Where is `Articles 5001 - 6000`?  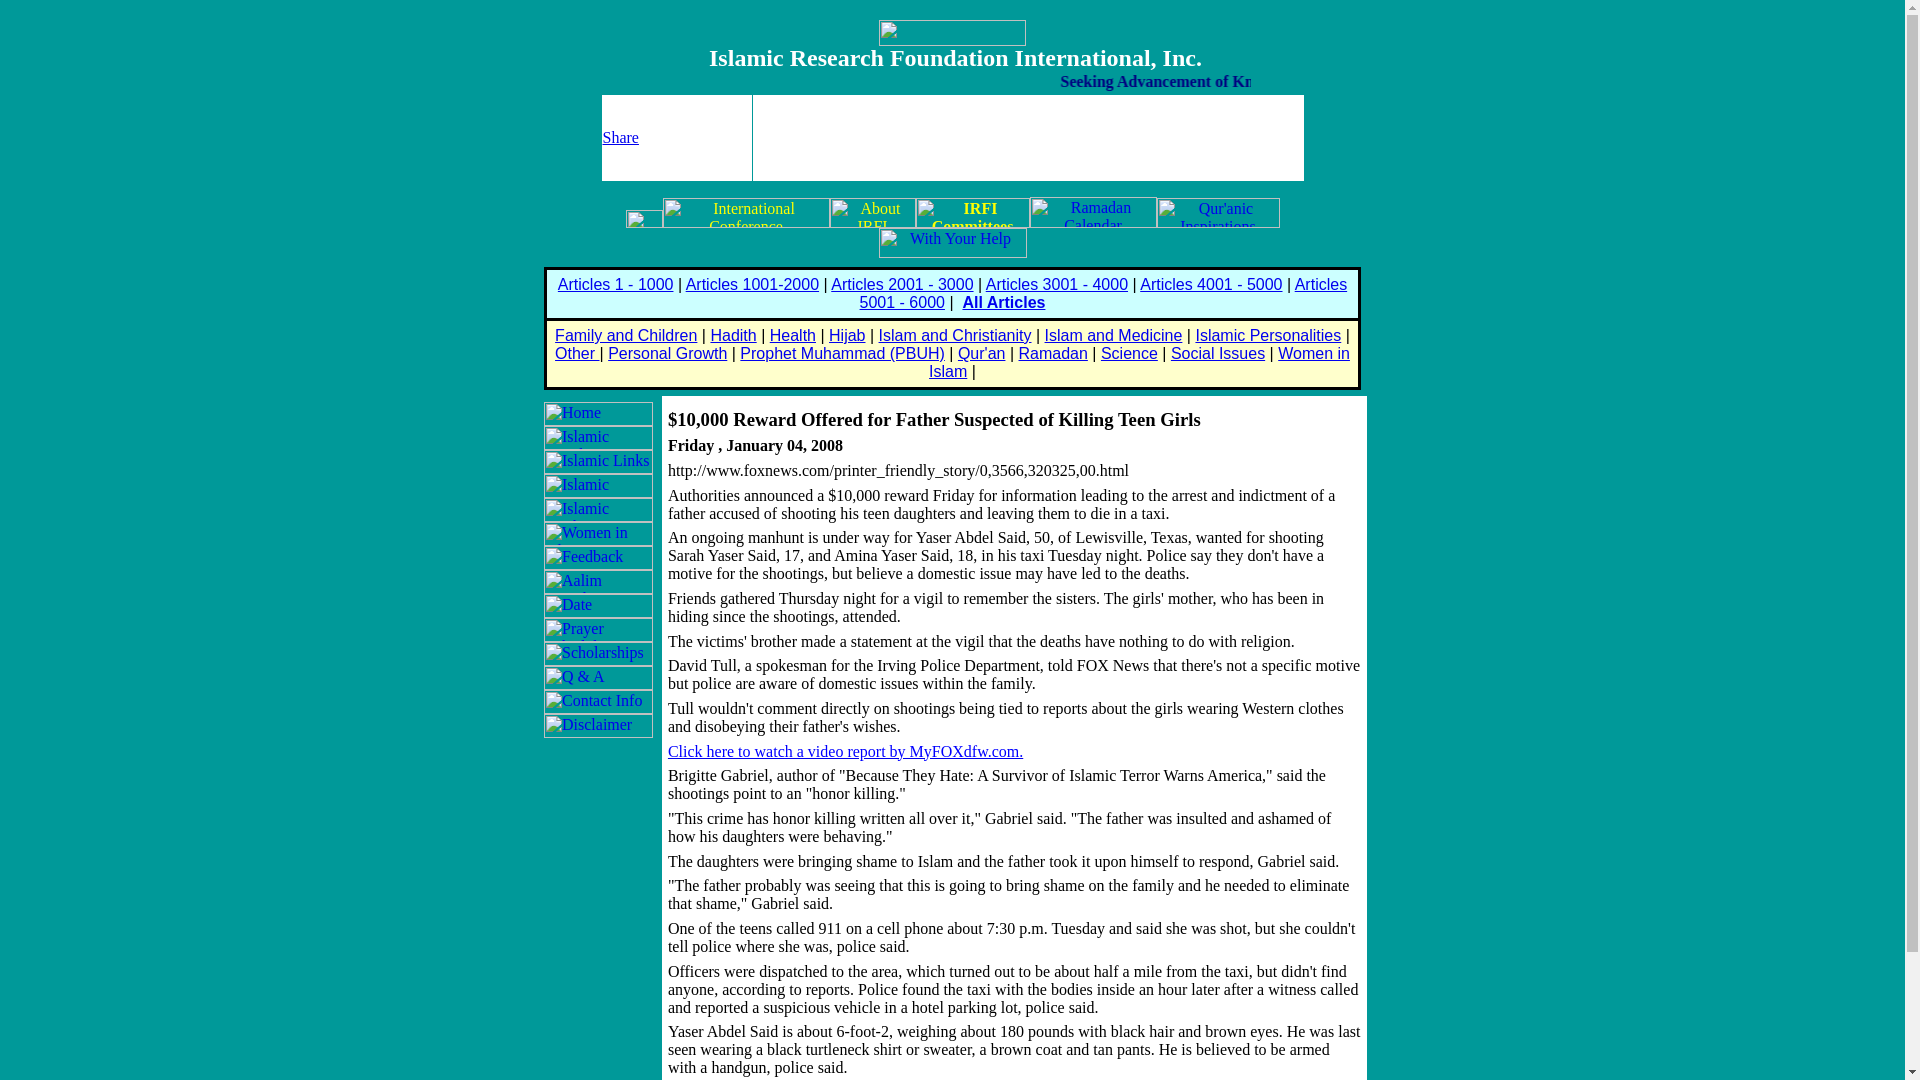
Articles 5001 - 6000 is located at coordinates (1104, 294).